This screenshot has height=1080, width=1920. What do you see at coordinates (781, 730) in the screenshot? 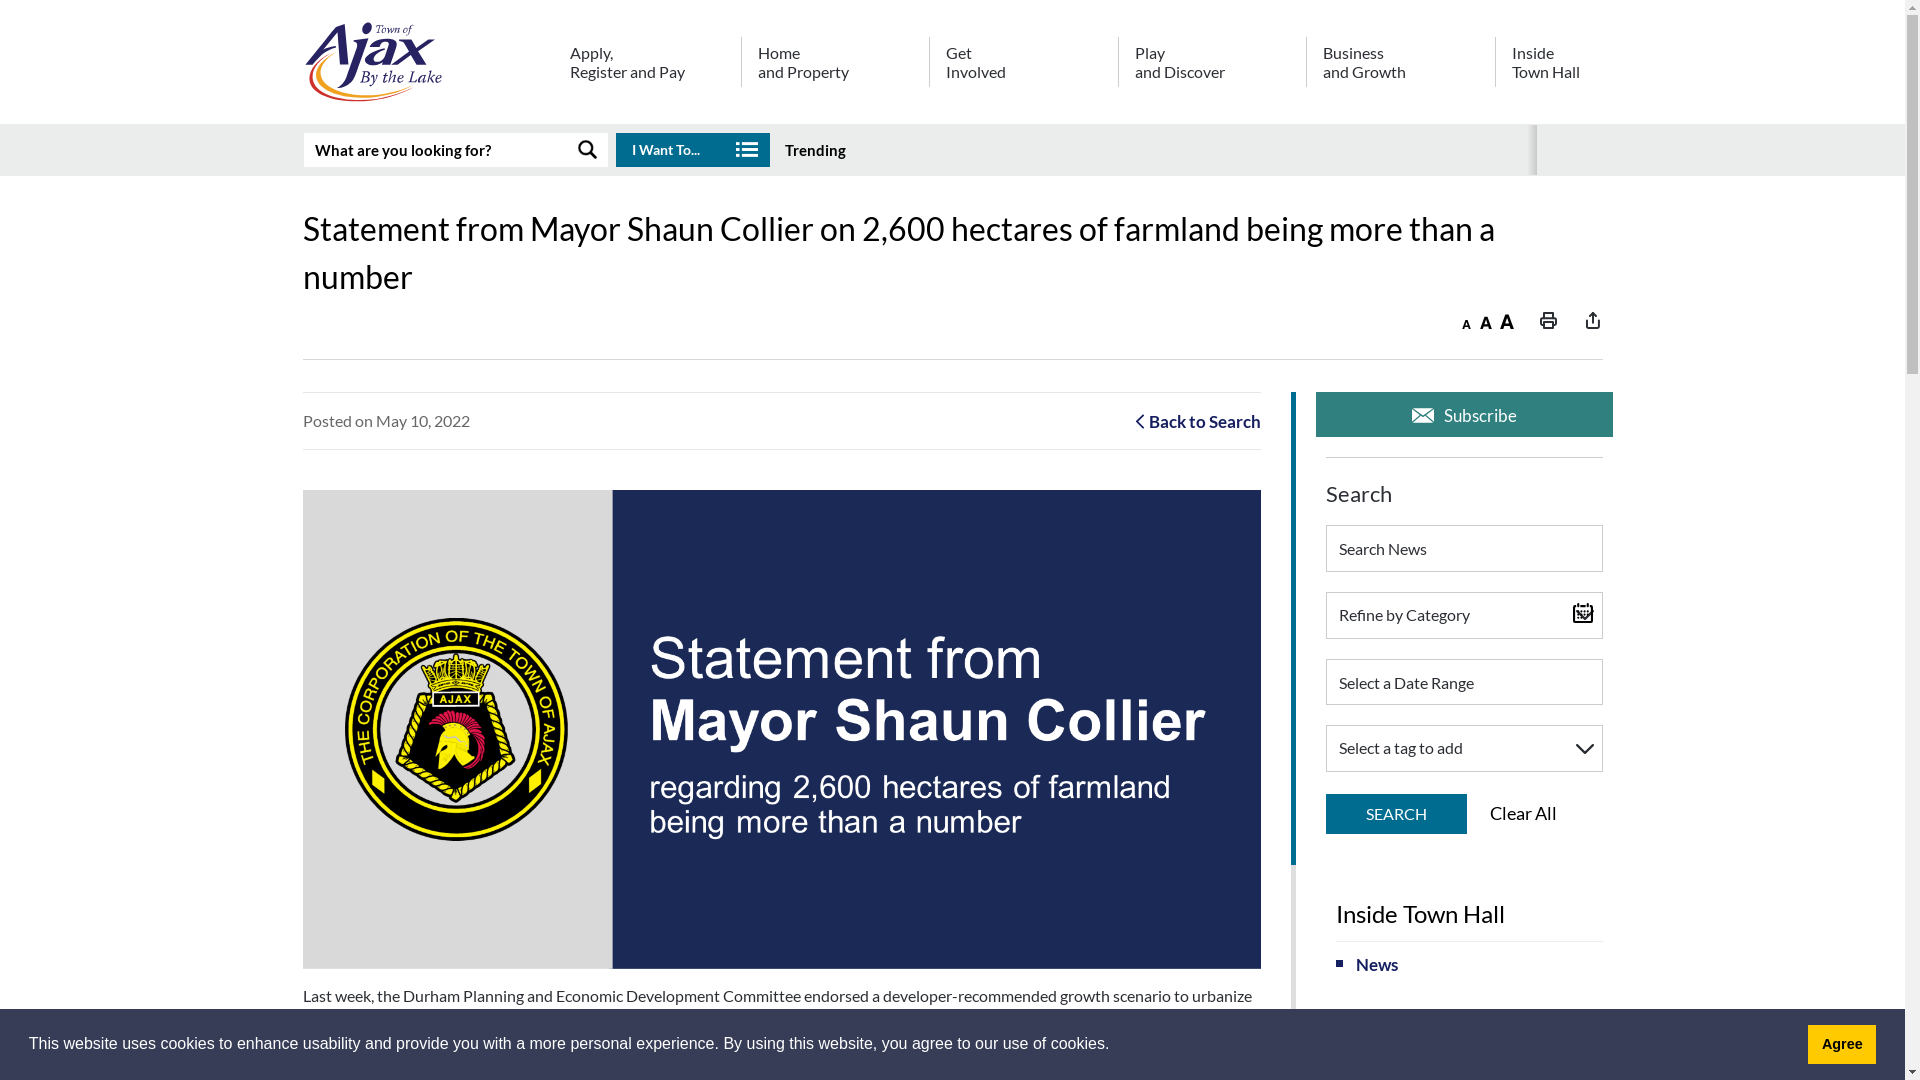
I see `Town of Ajax` at bounding box center [781, 730].